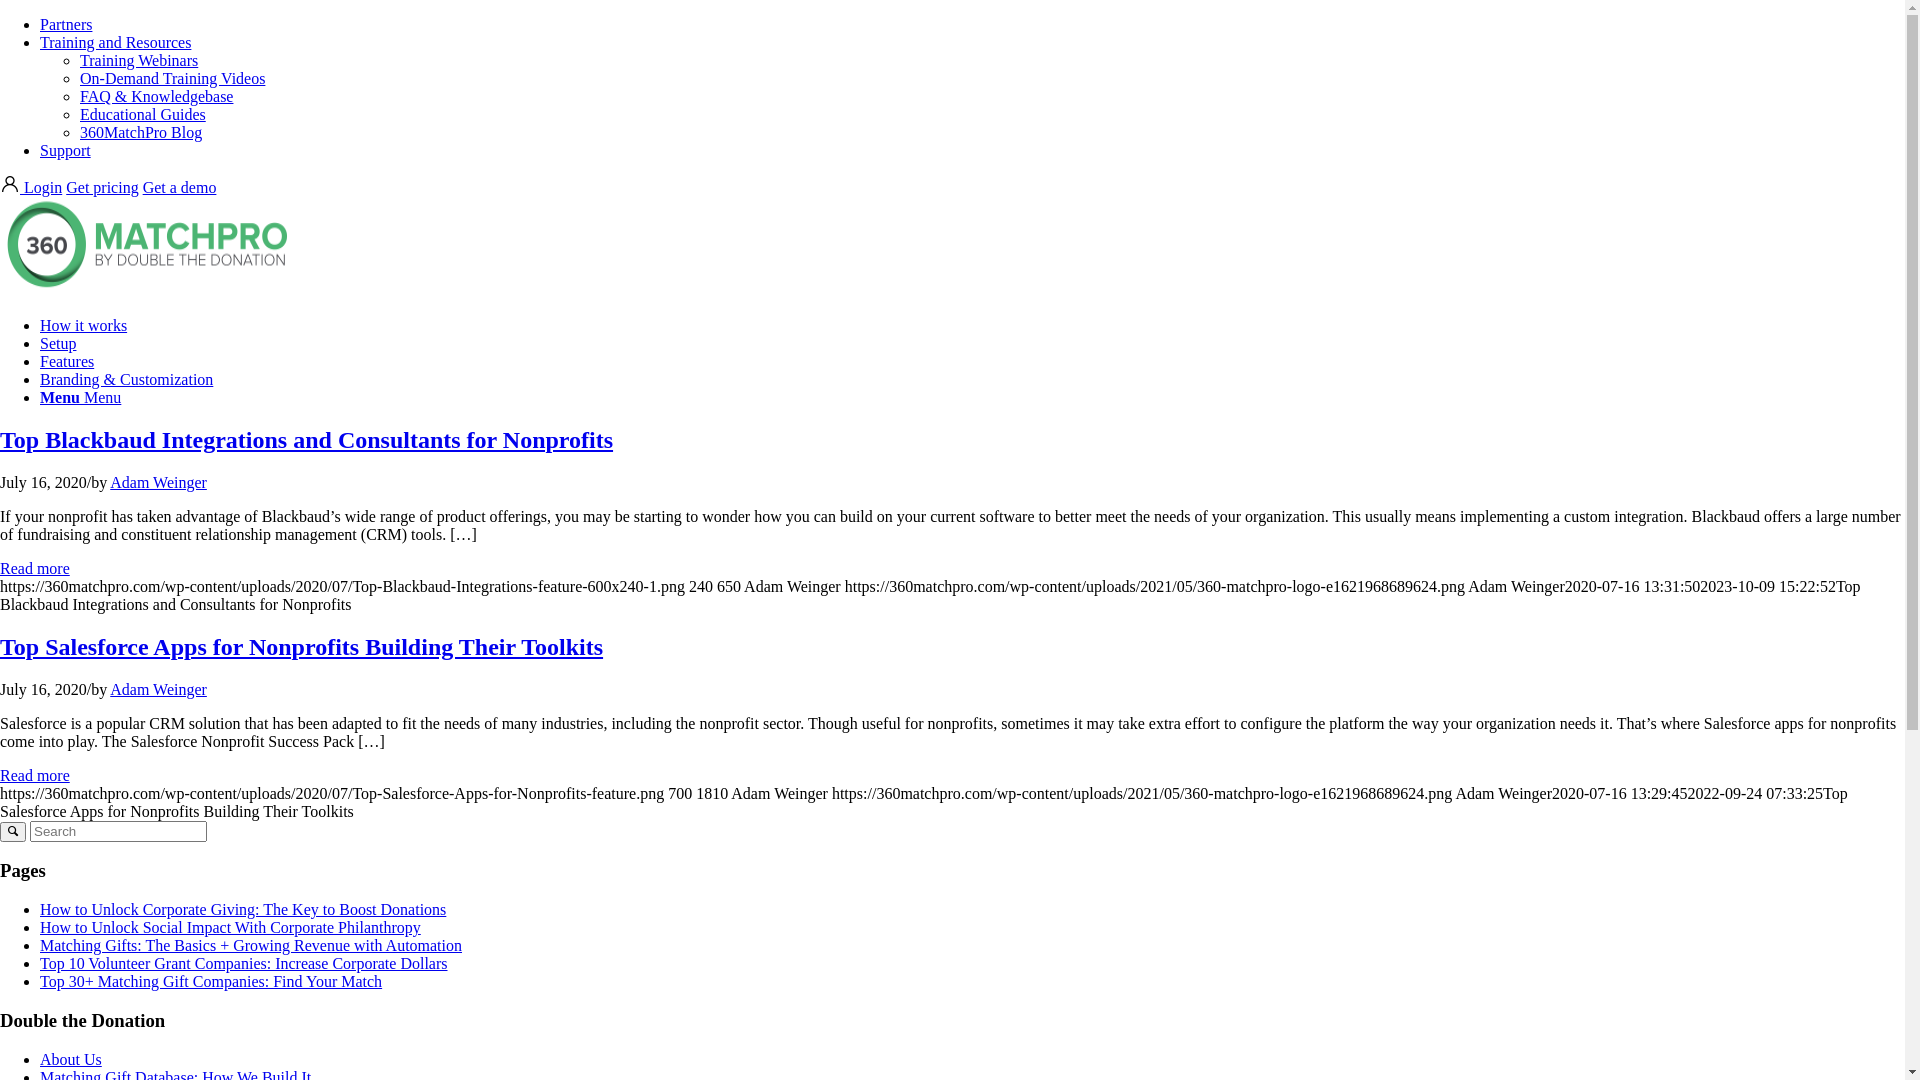 The width and height of the screenshot is (1920, 1080). What do you see at coordinates (35, 568) in the screenshot?
I see `Read more` at bounding box center [35, 568].